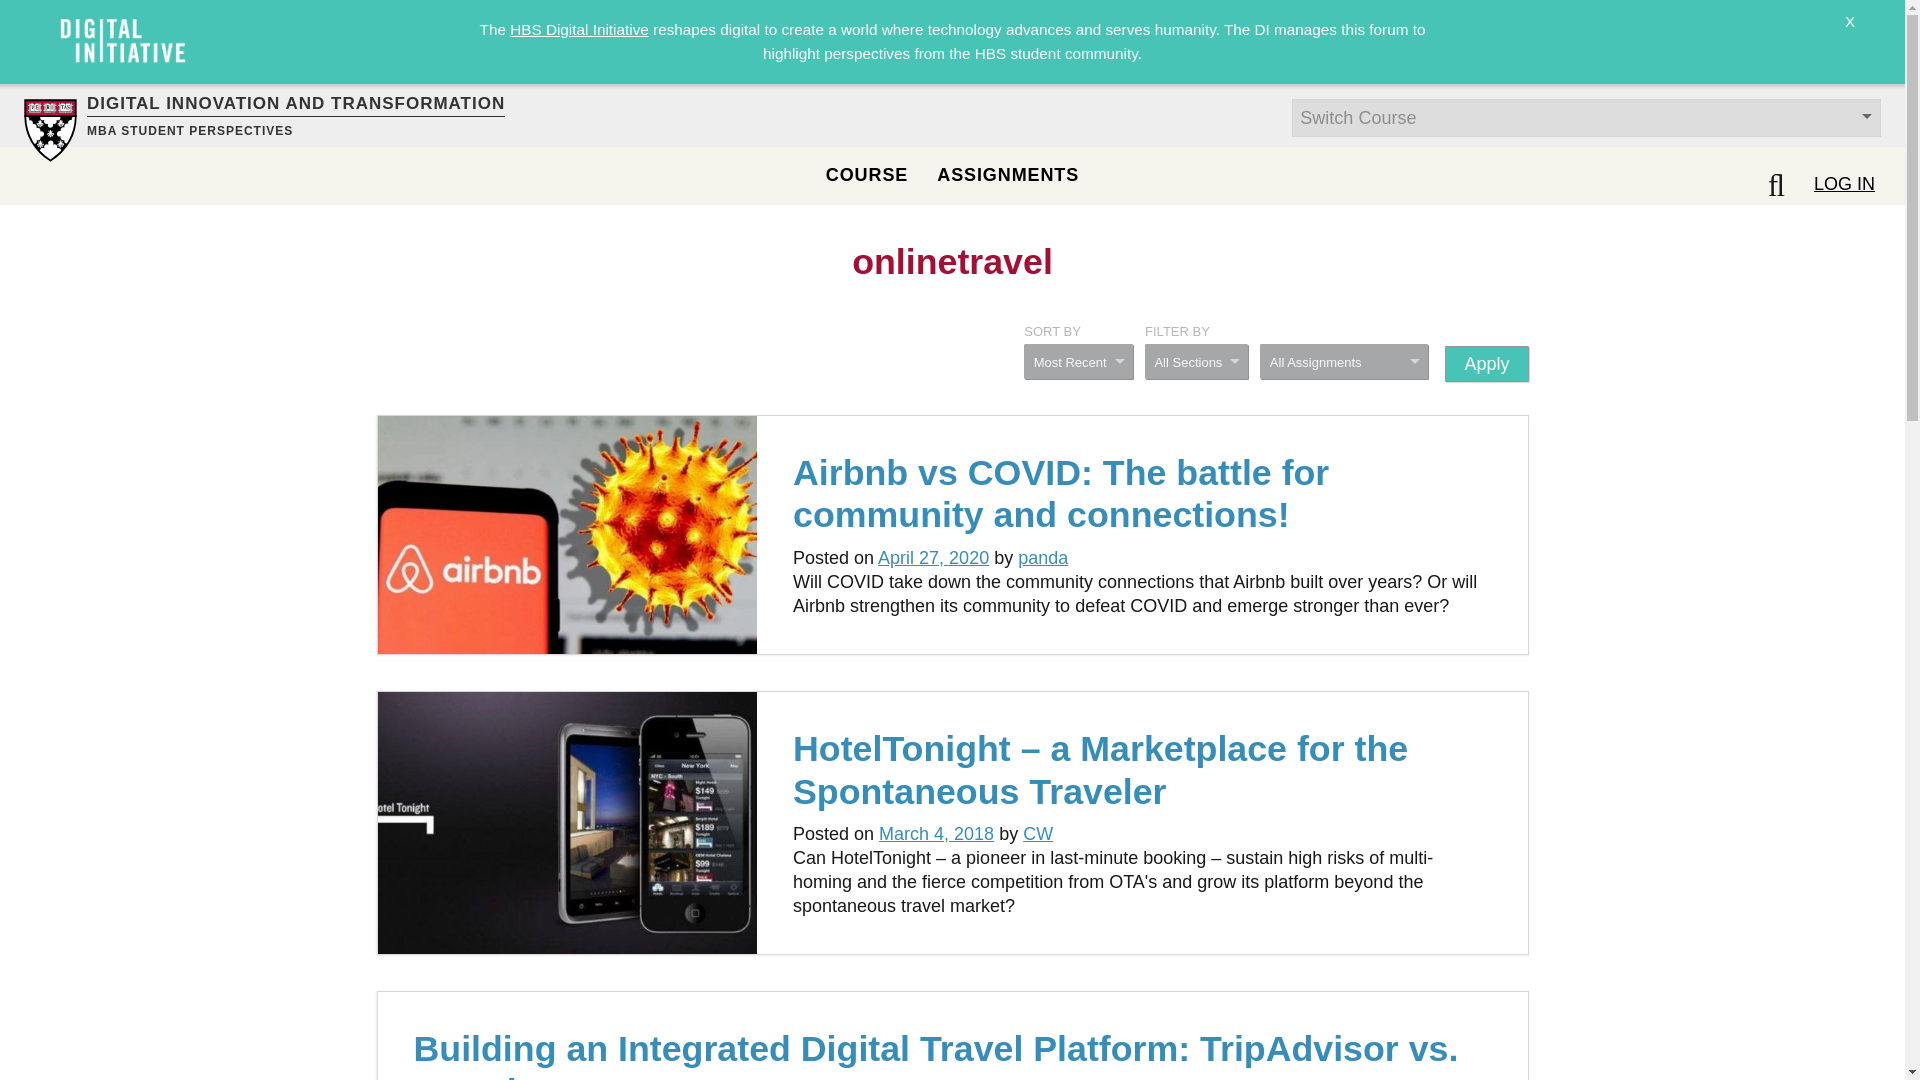 This screenshot has height=1080, width=1920. Describe the element at coordinates (579, 28) in the screenshot. I see `HBS Digital Initiative` at that location.